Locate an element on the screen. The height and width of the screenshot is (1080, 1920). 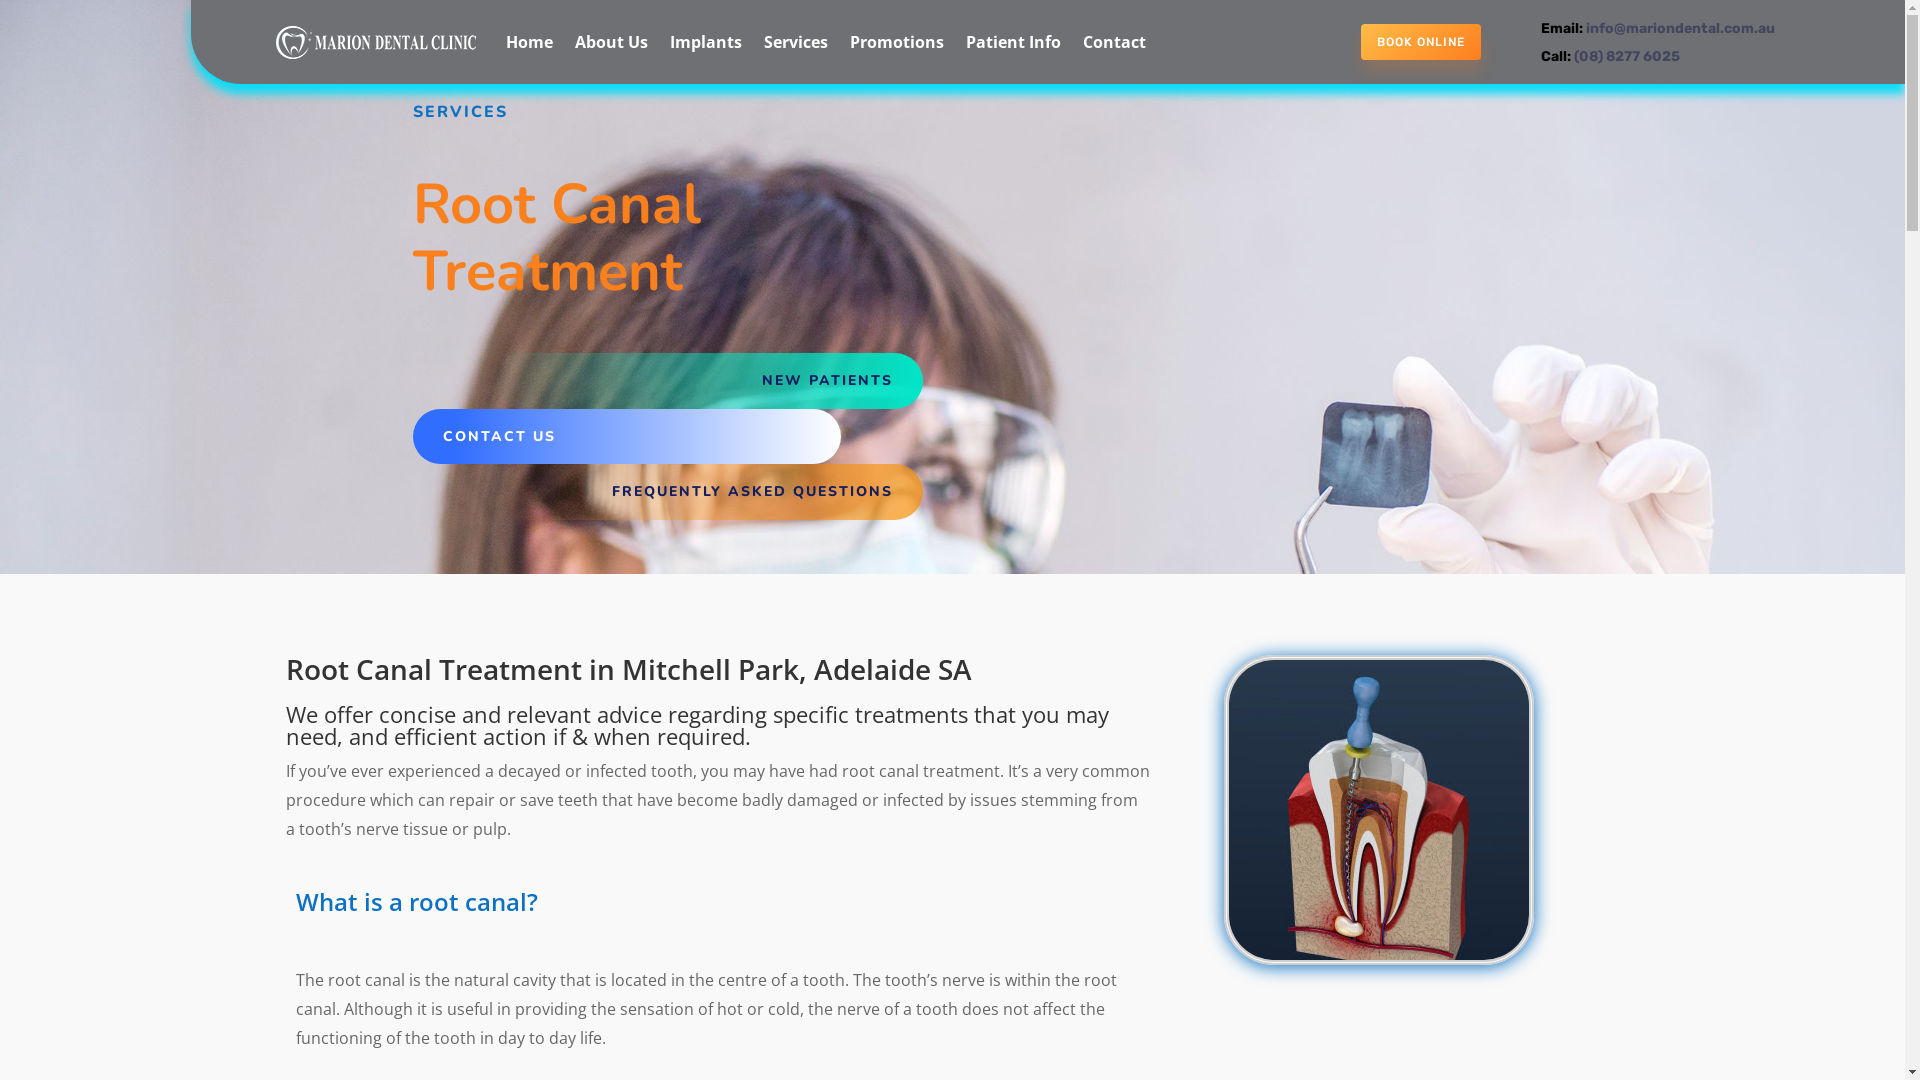
Services is located at coordinates (796, 42).